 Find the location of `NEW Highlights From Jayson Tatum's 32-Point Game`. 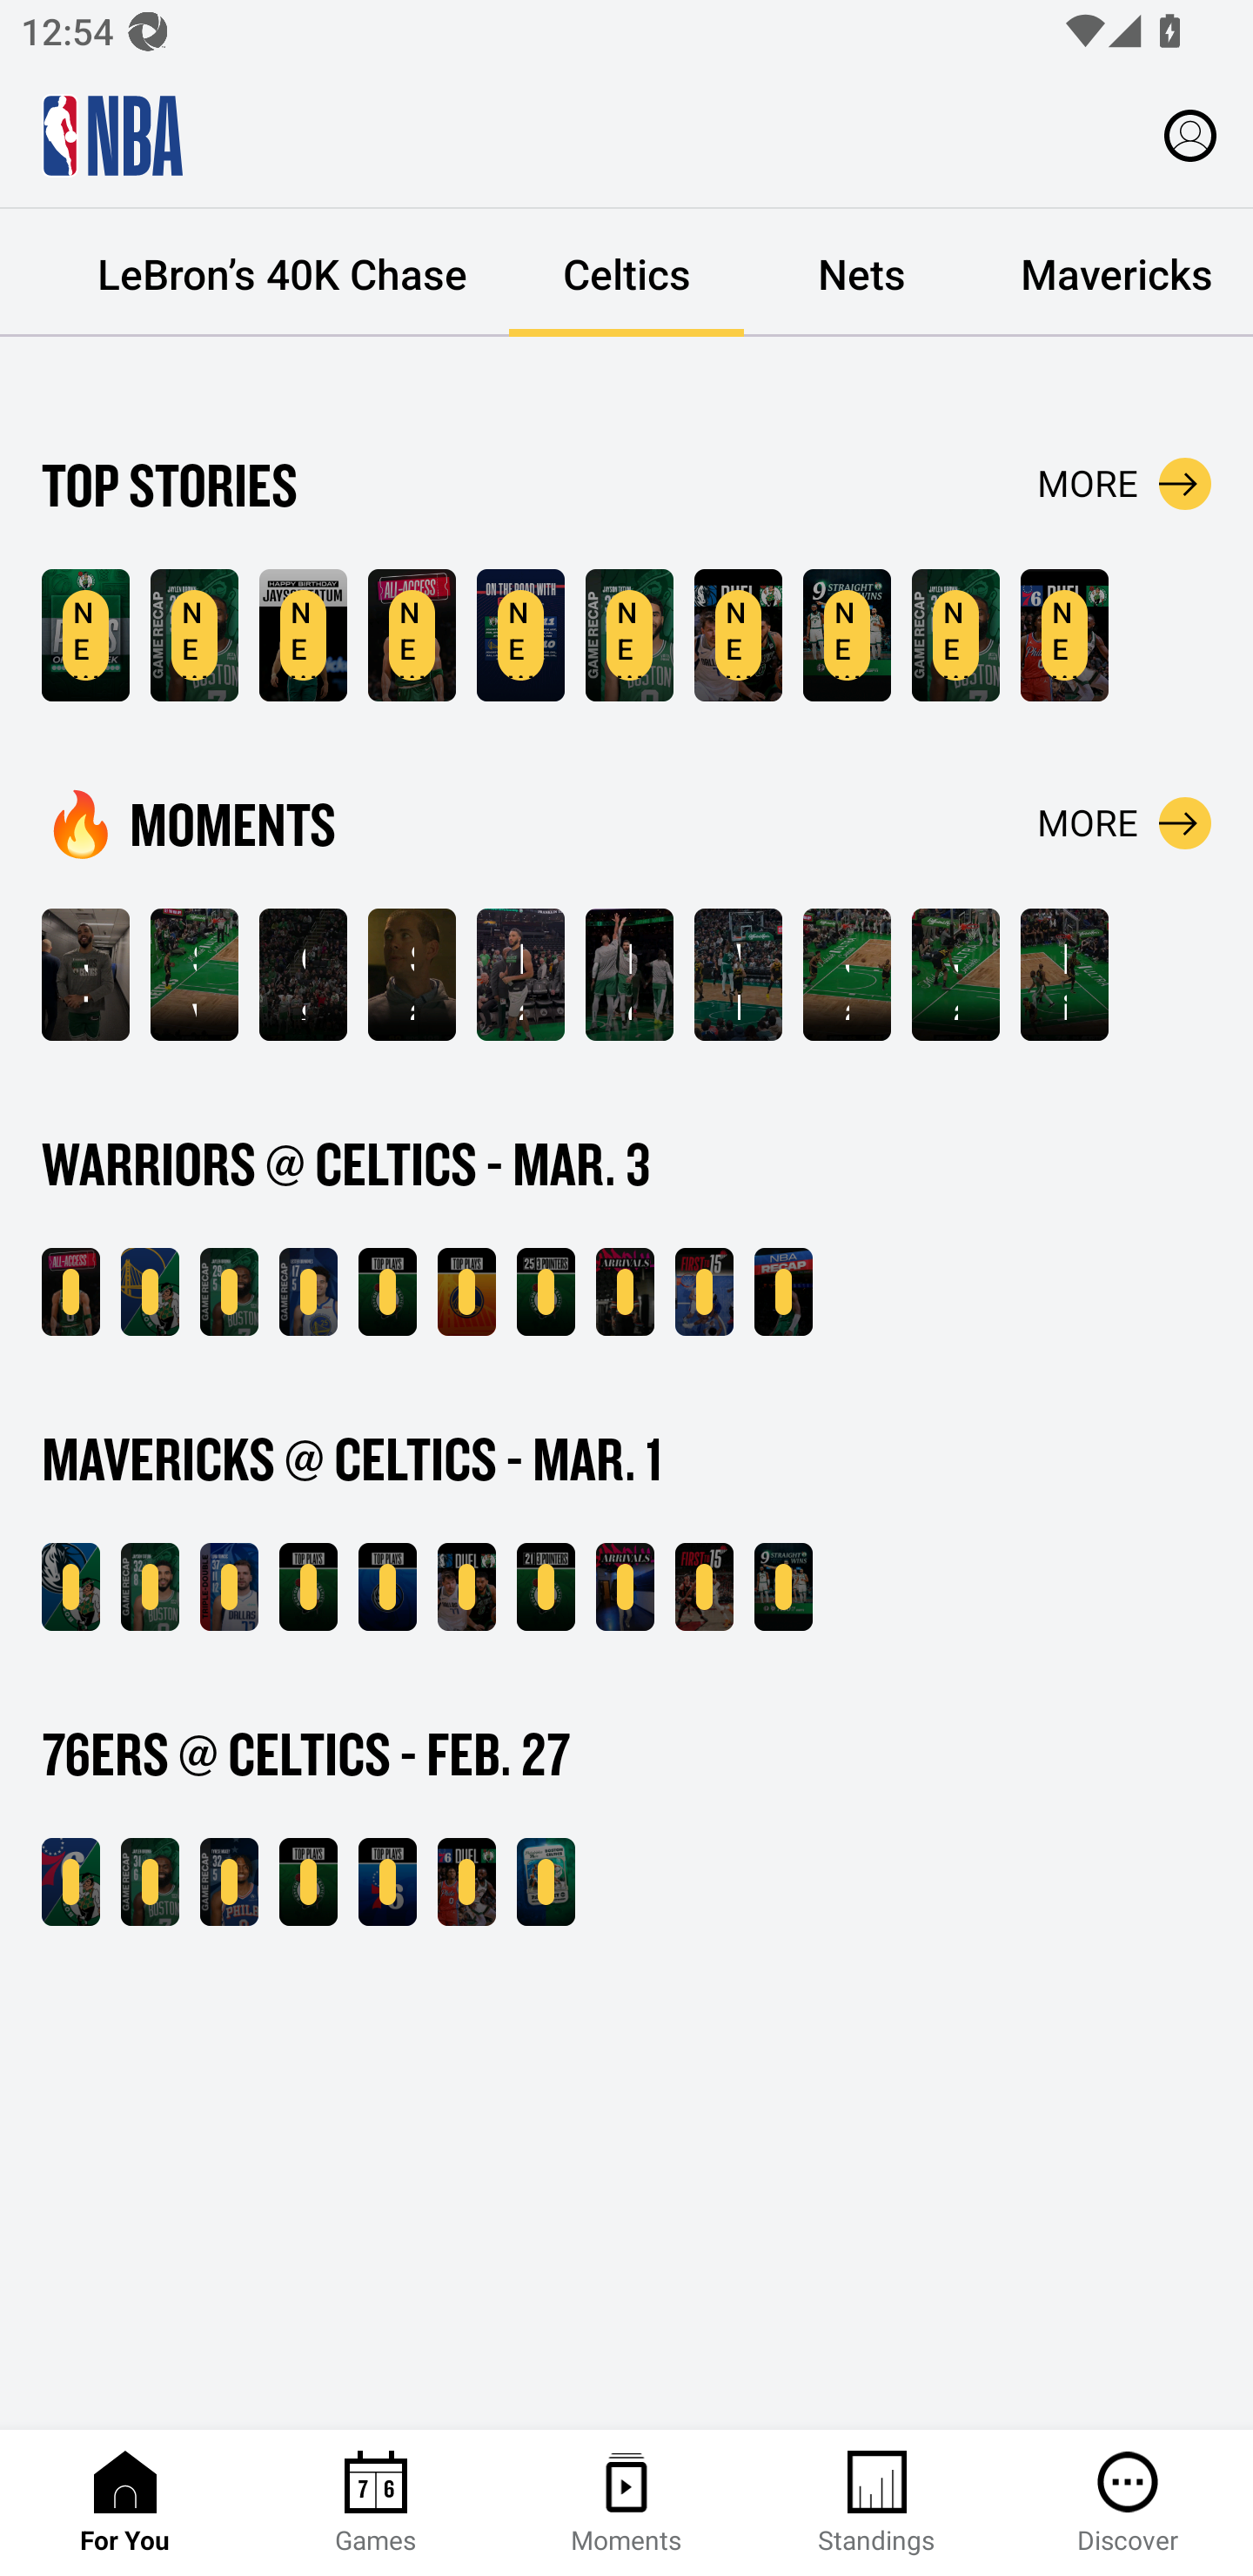

NEW Highlights From Jayson Tatum's 32-Point Game is located at coordinates (150, 1587).